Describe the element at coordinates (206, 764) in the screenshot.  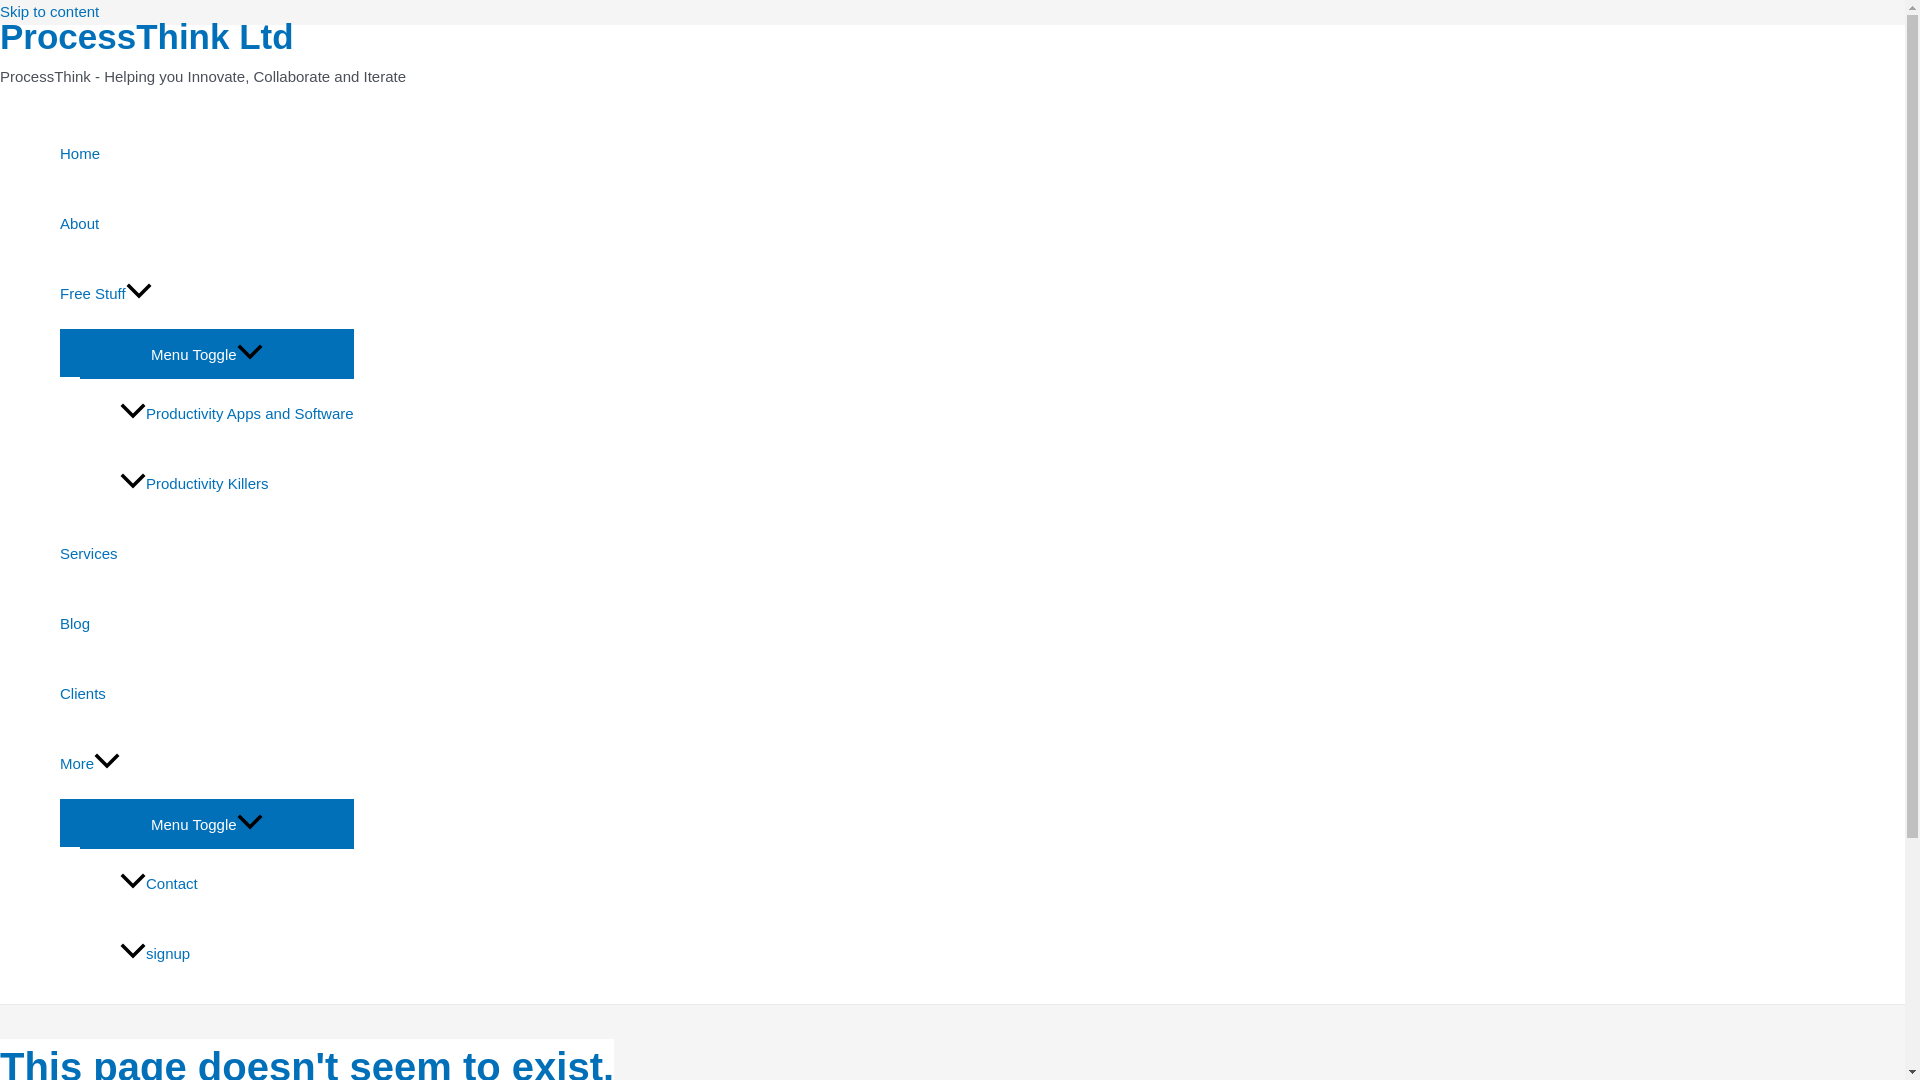
I see `More` at that location.